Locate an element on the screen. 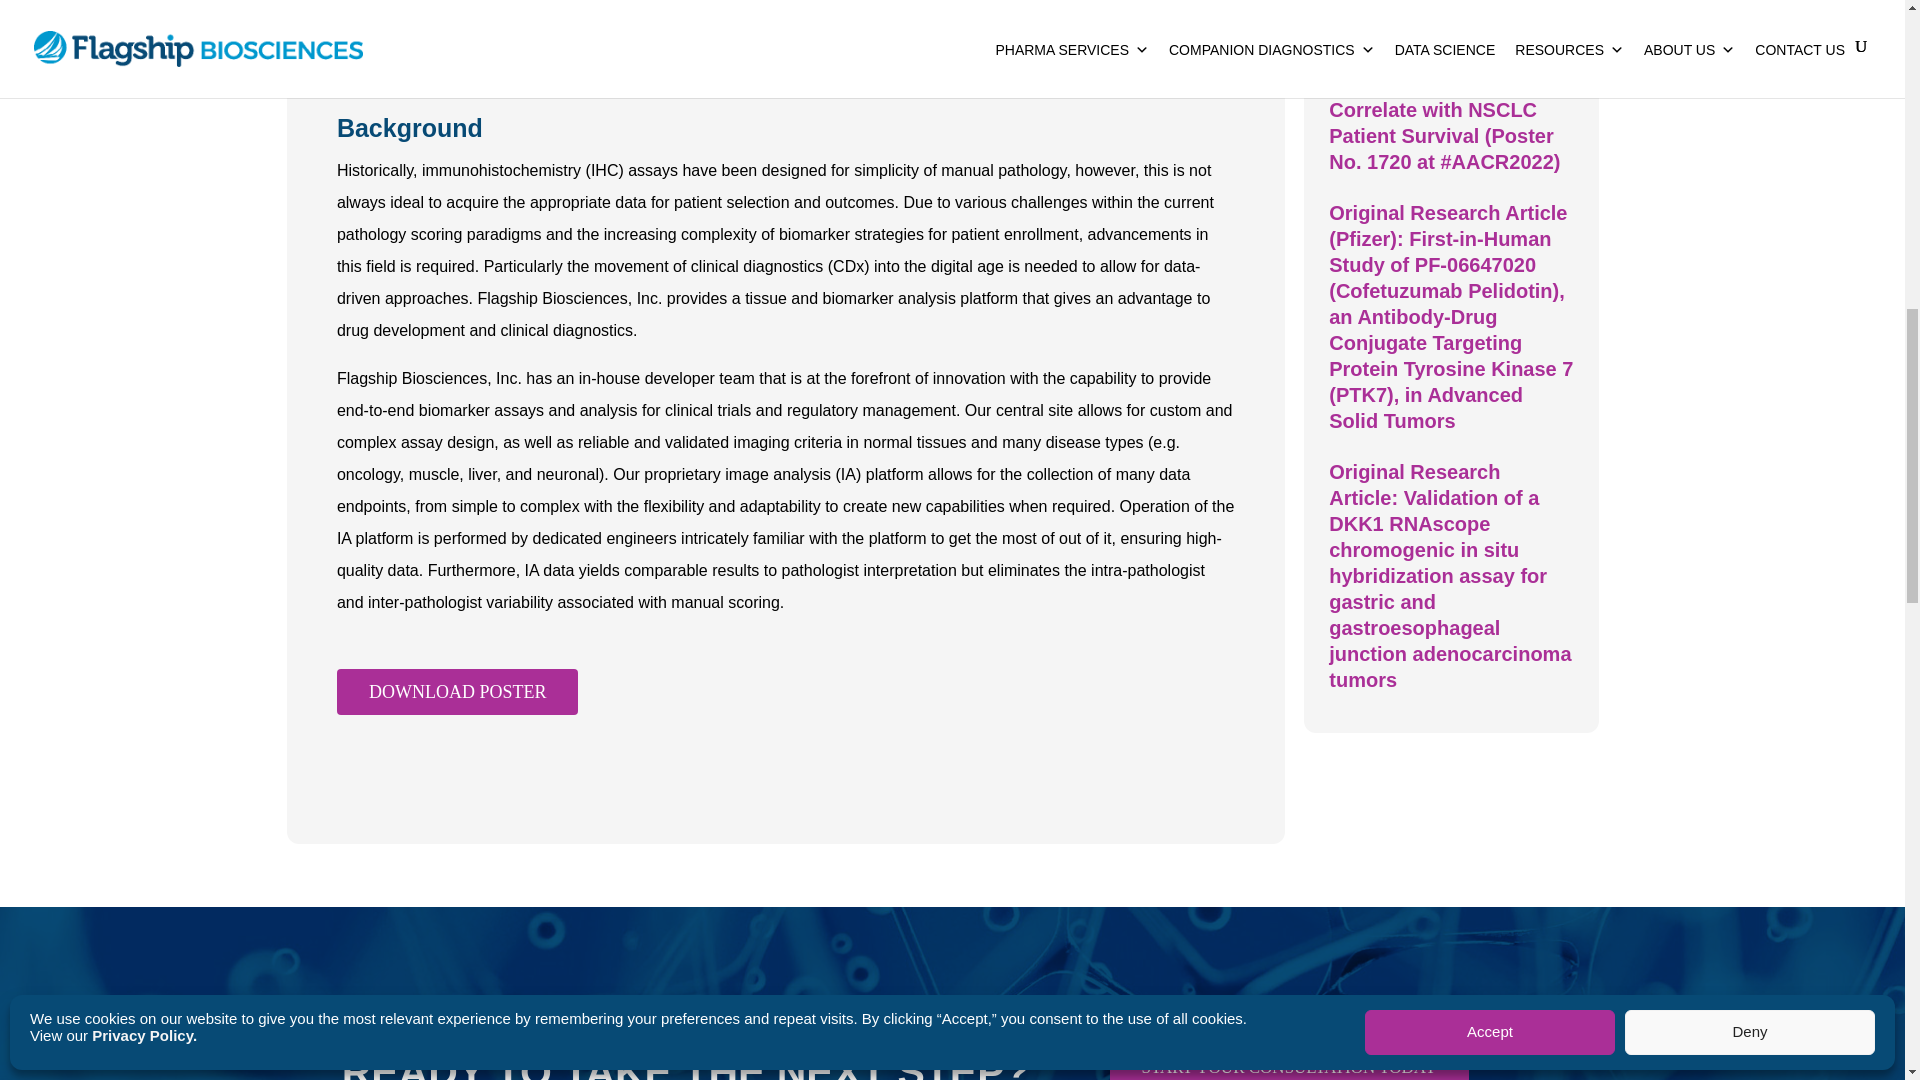  Accept is located at coordinates (1490, 492).